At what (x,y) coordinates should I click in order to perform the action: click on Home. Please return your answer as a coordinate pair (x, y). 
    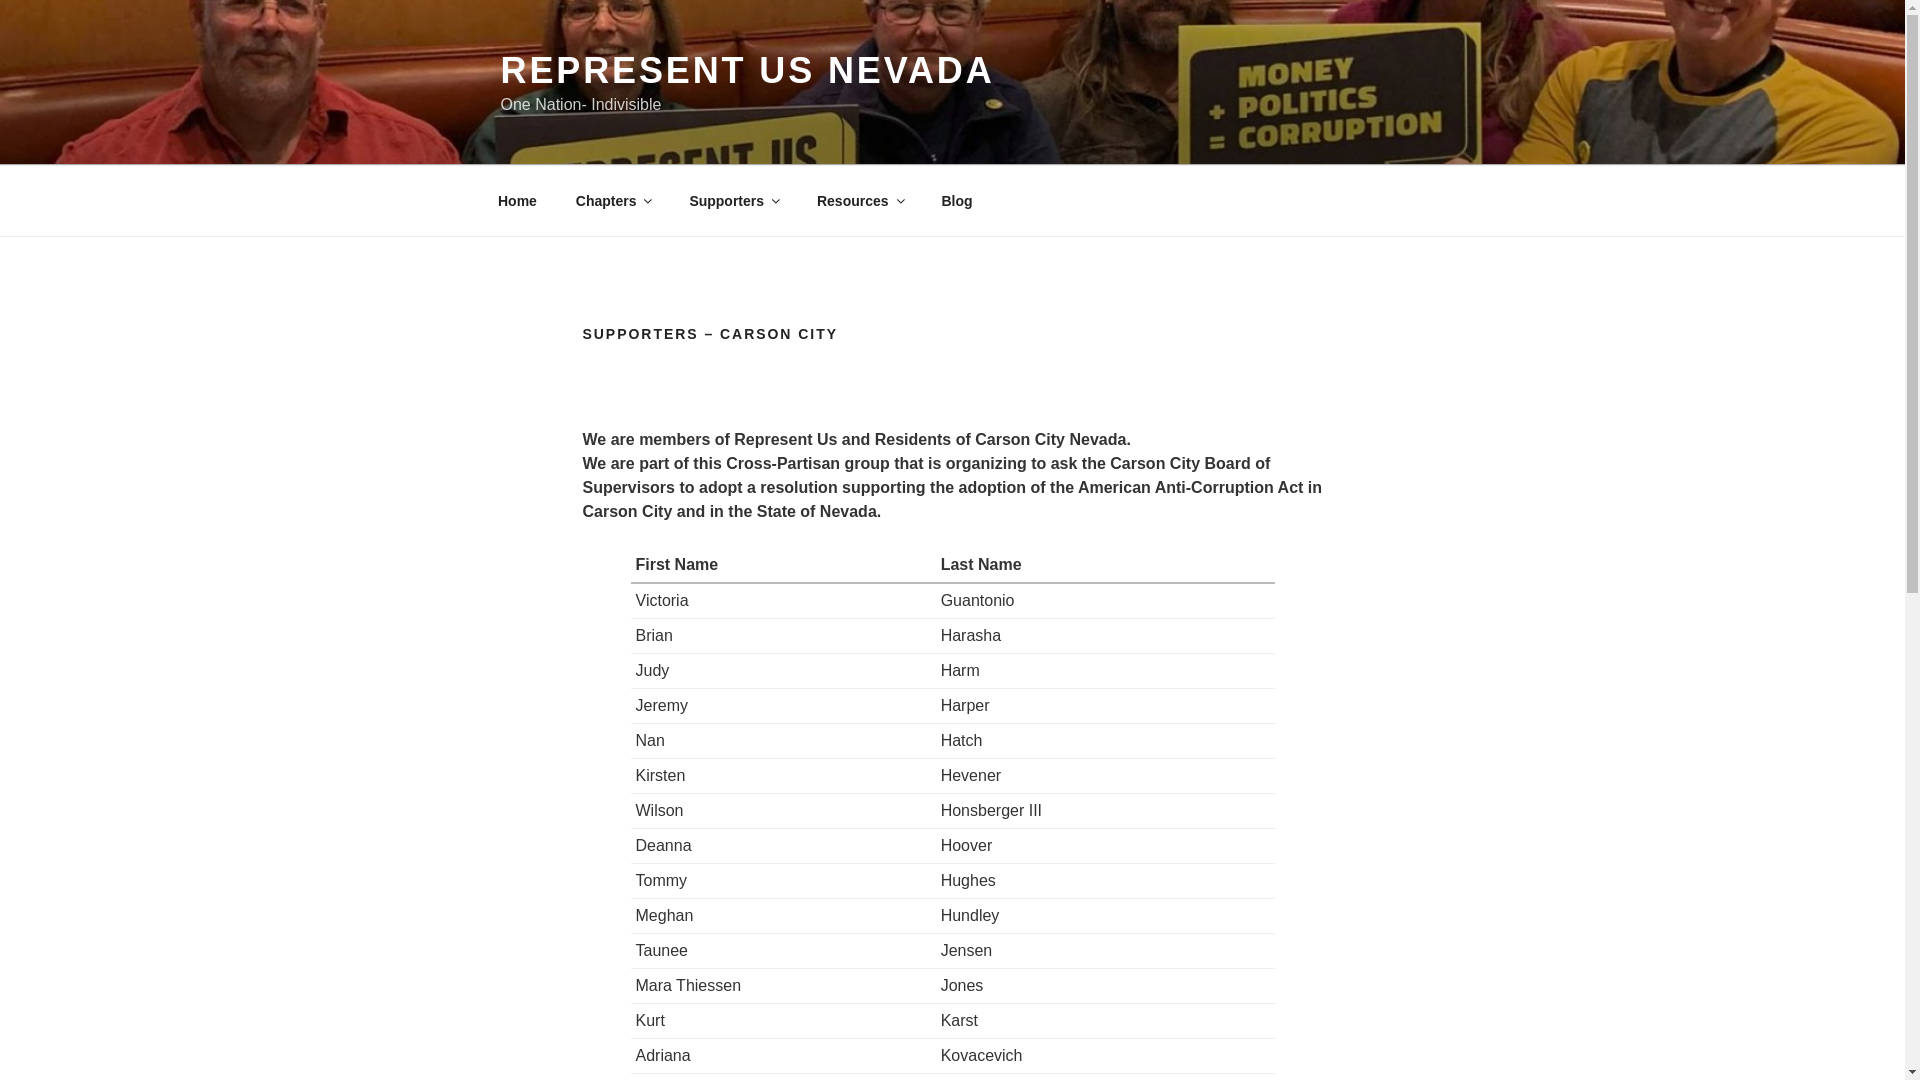
    Looking at the image, I should click on (517, 200).